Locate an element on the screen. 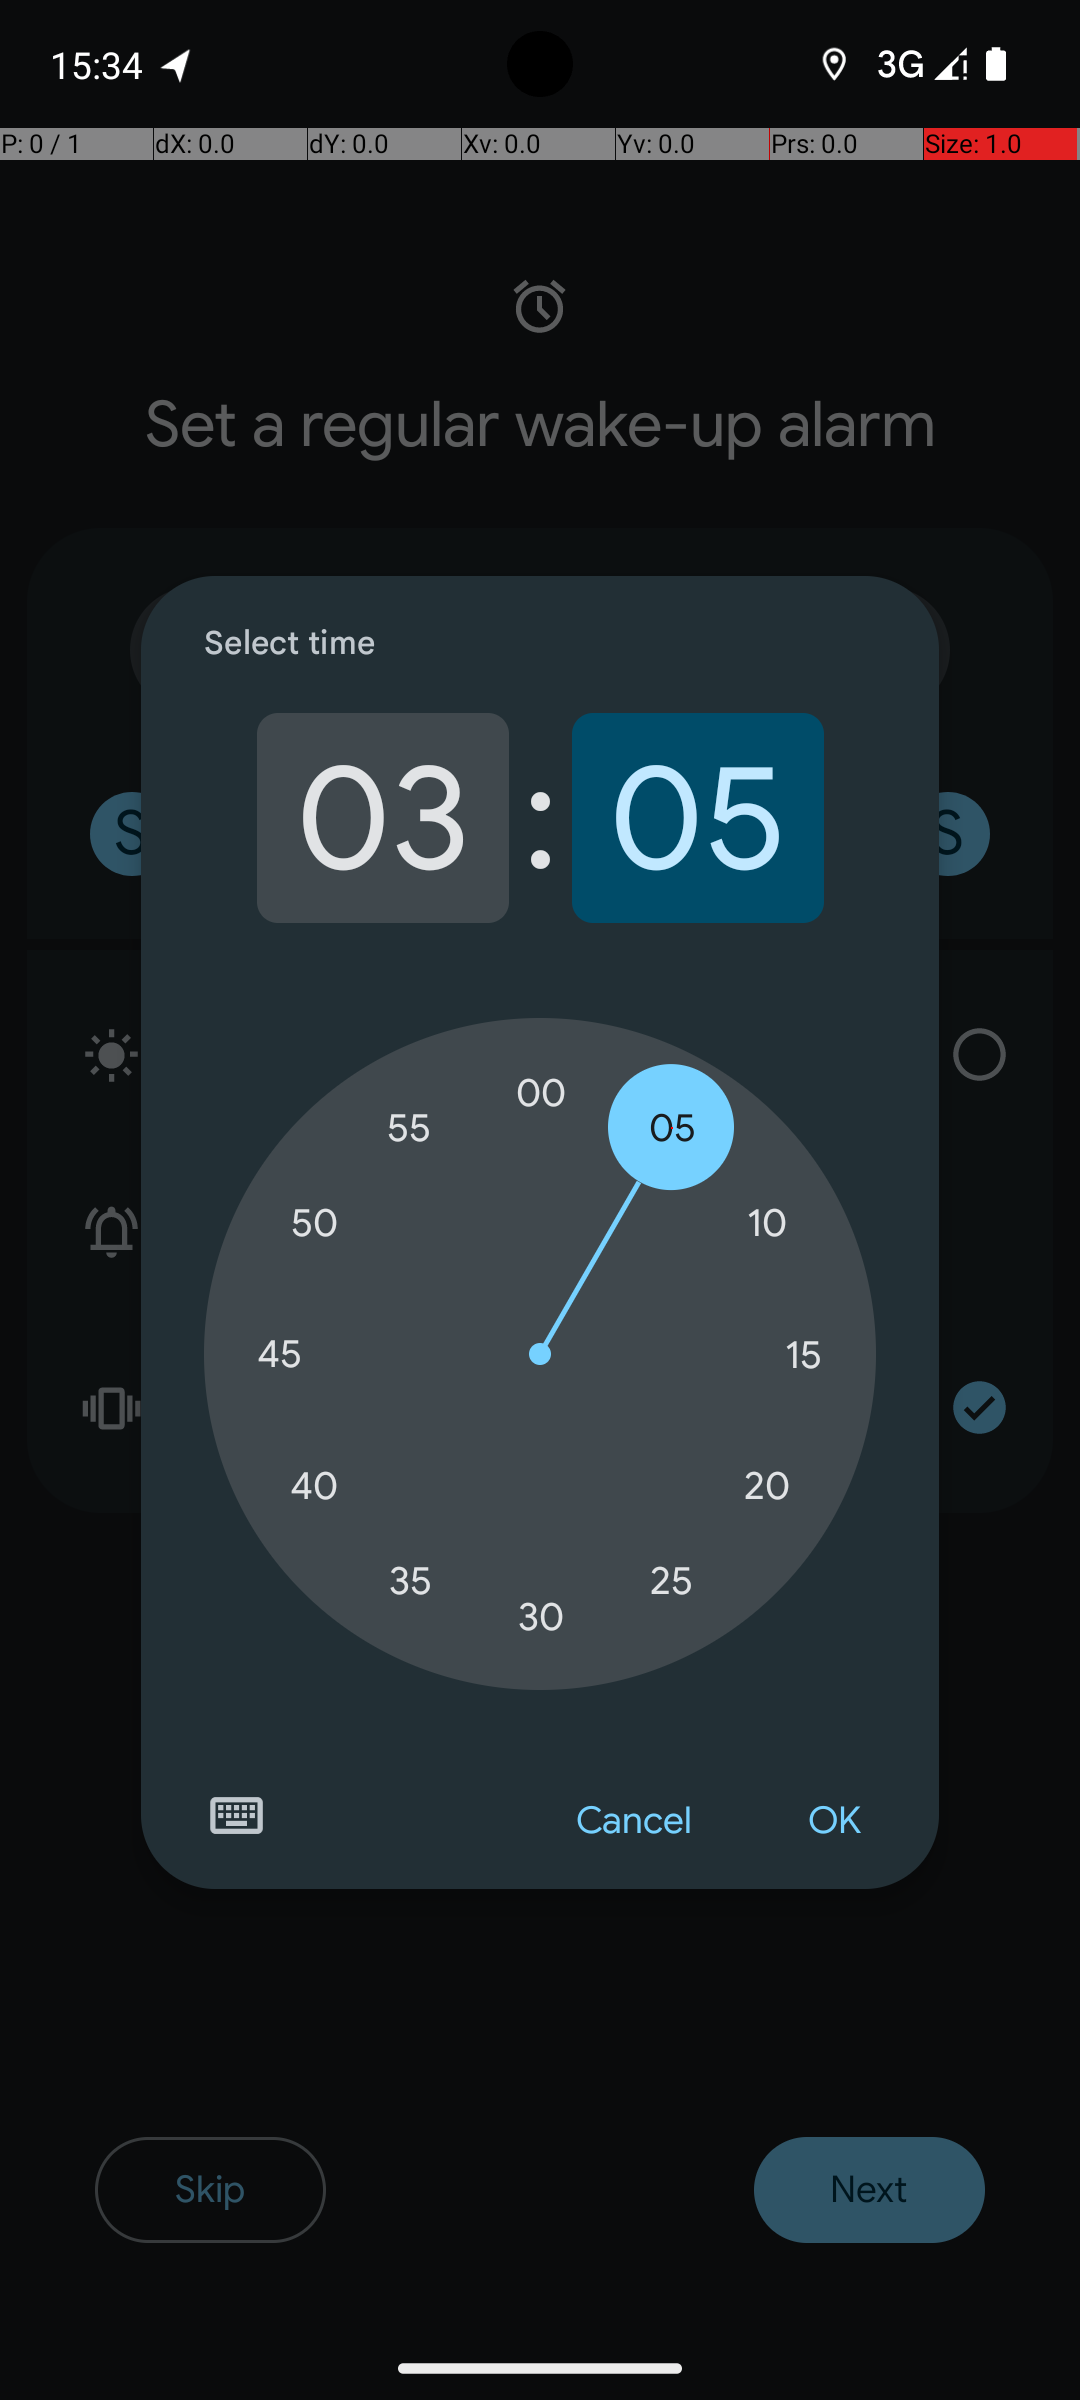 The height and width of the screenshot is (2400, 1080). 25 is located at coordinates (672, 1580).